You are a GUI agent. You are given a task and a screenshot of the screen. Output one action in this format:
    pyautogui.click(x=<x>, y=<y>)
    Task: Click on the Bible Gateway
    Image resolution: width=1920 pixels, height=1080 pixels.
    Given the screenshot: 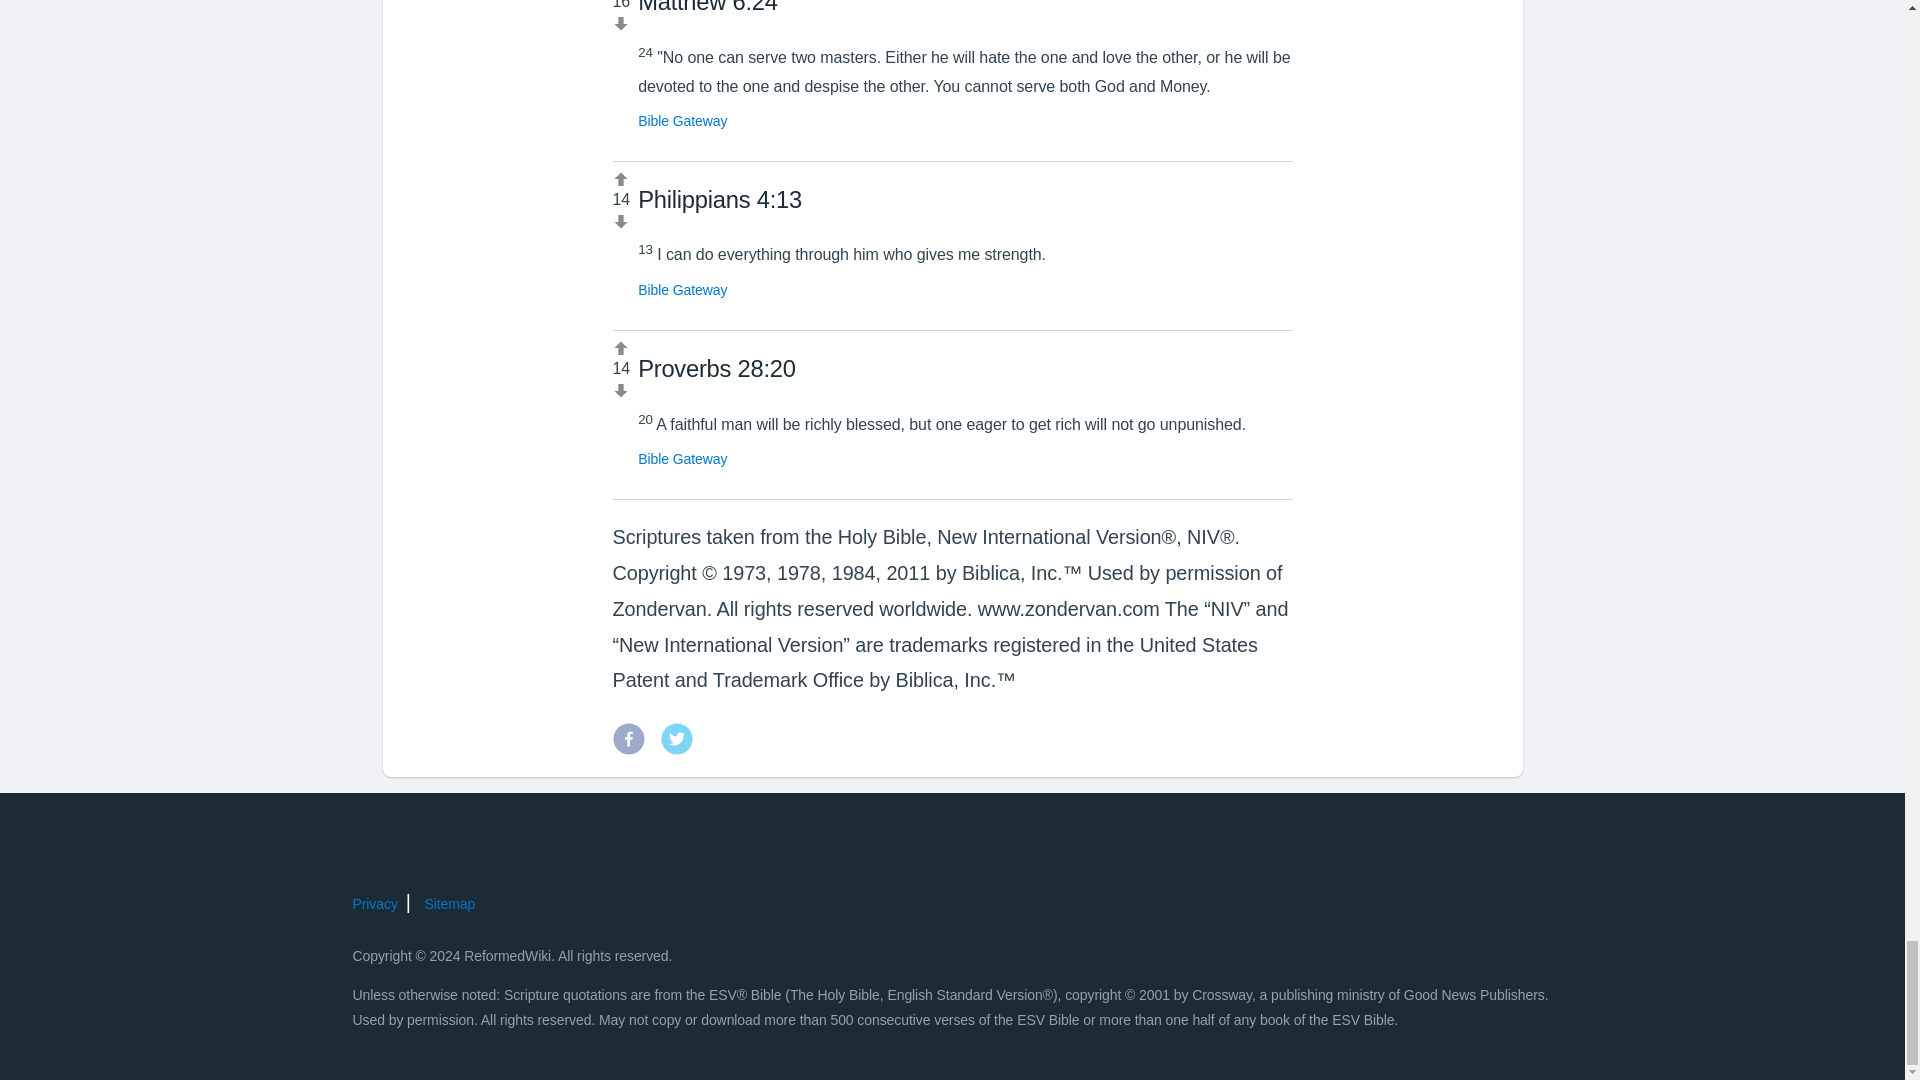 What is the action you would take?
    pyautogui.click(x=682, y=120)
    